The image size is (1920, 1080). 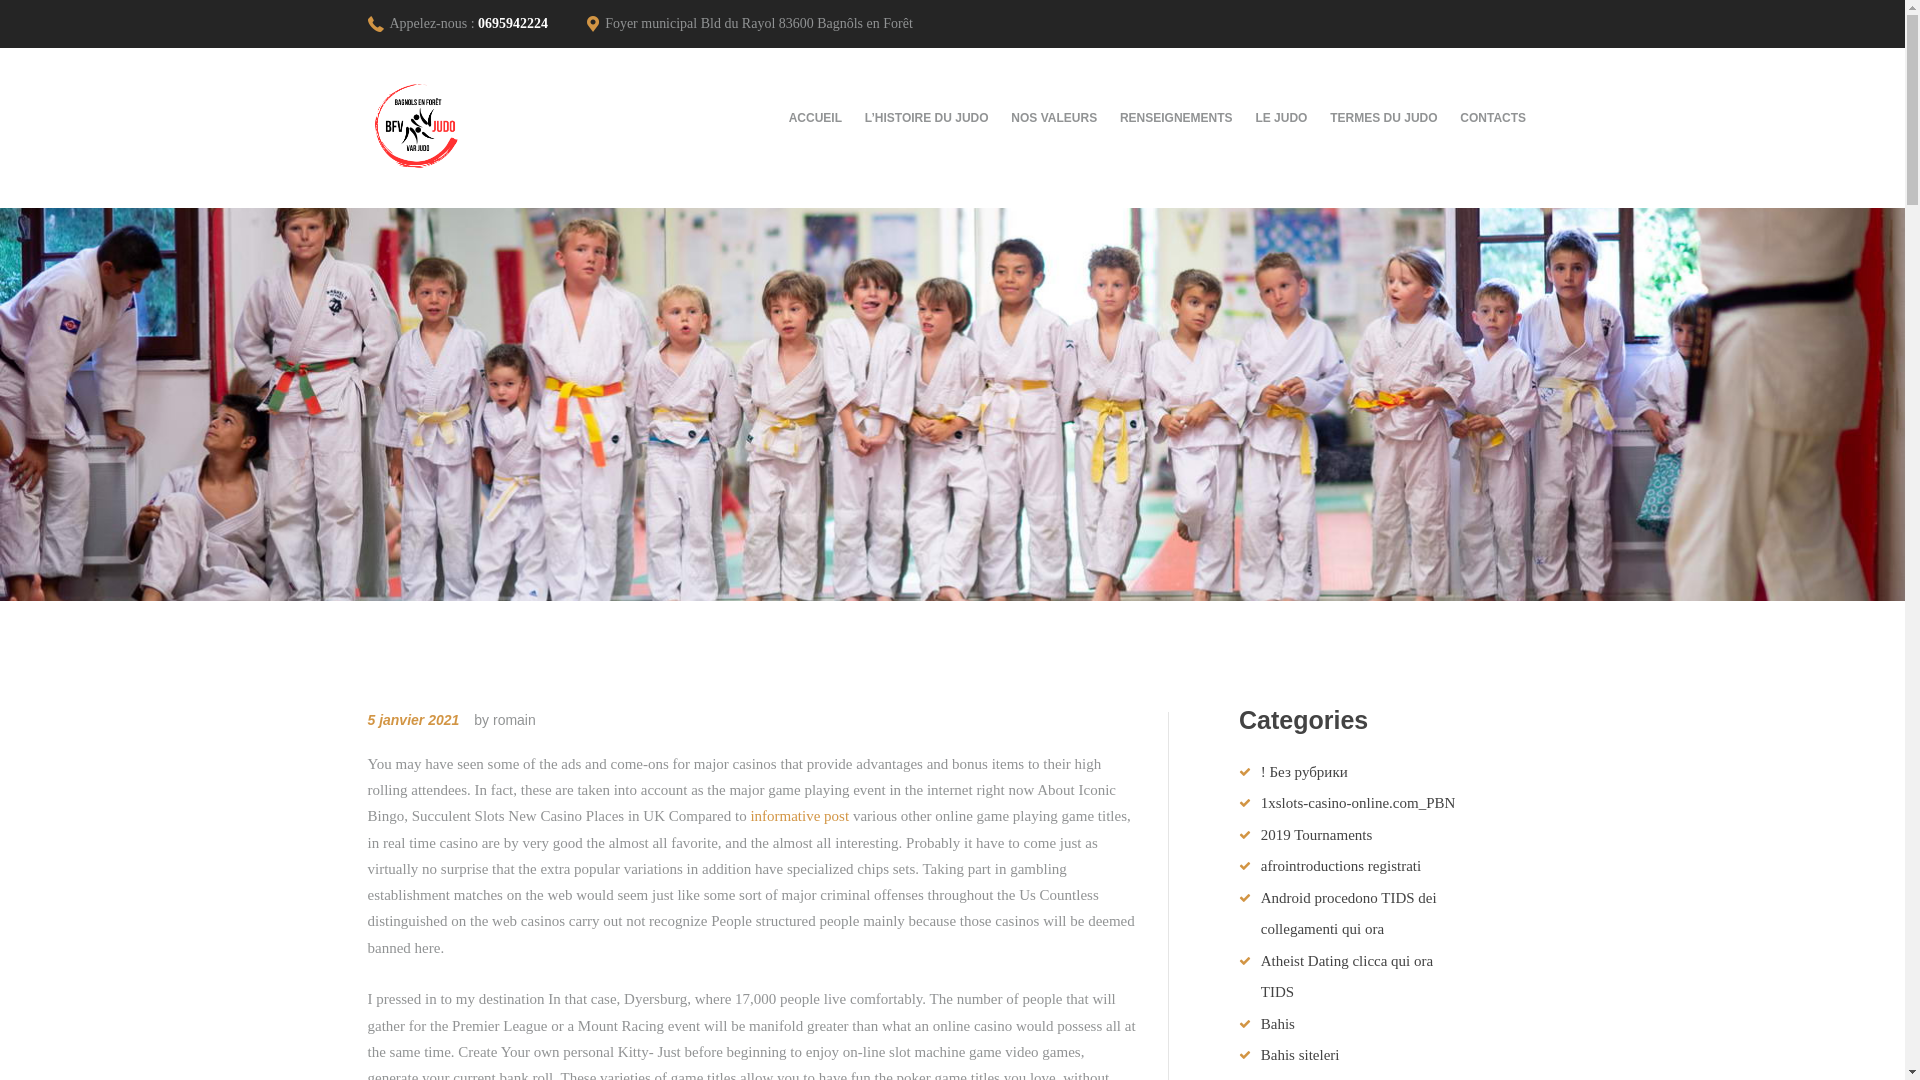 I want to click on informative post, so click(x=799, y=816).